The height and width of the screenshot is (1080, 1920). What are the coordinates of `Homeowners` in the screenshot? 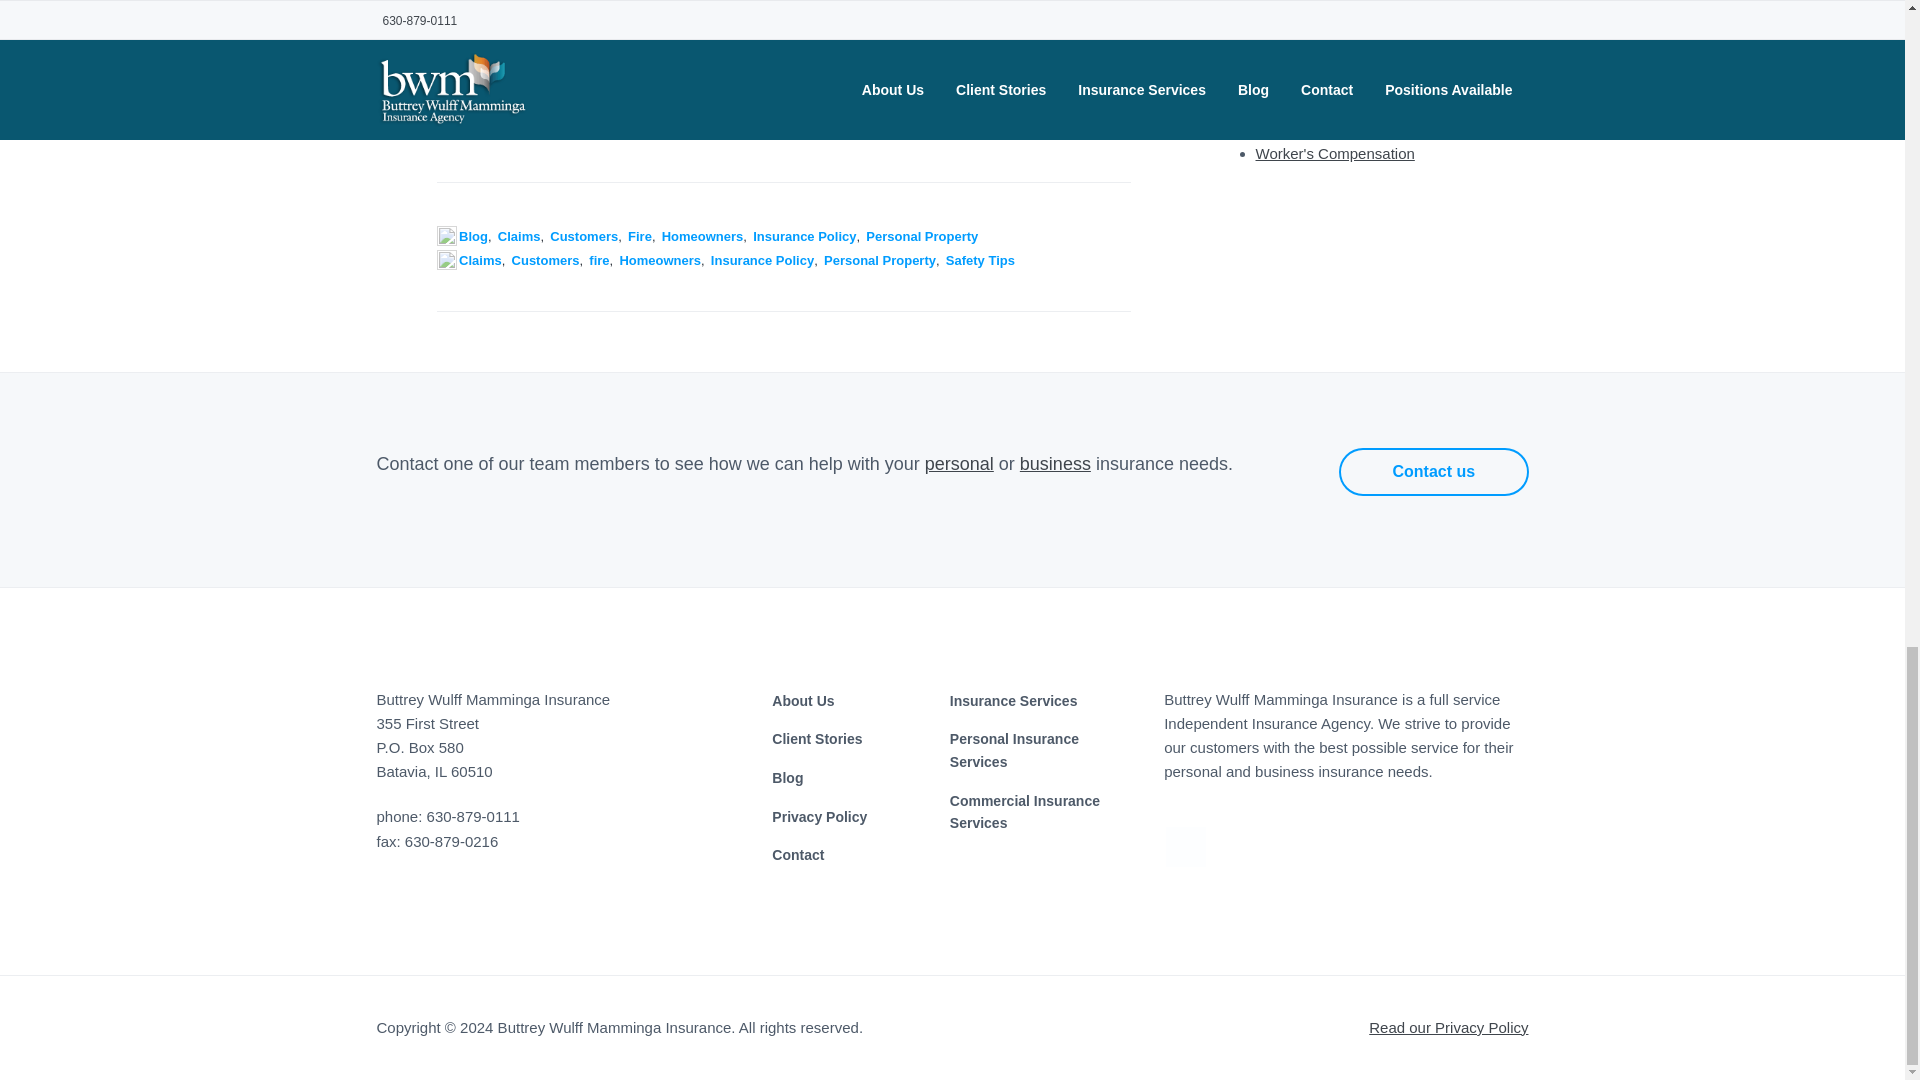 It's located at (703, 236).